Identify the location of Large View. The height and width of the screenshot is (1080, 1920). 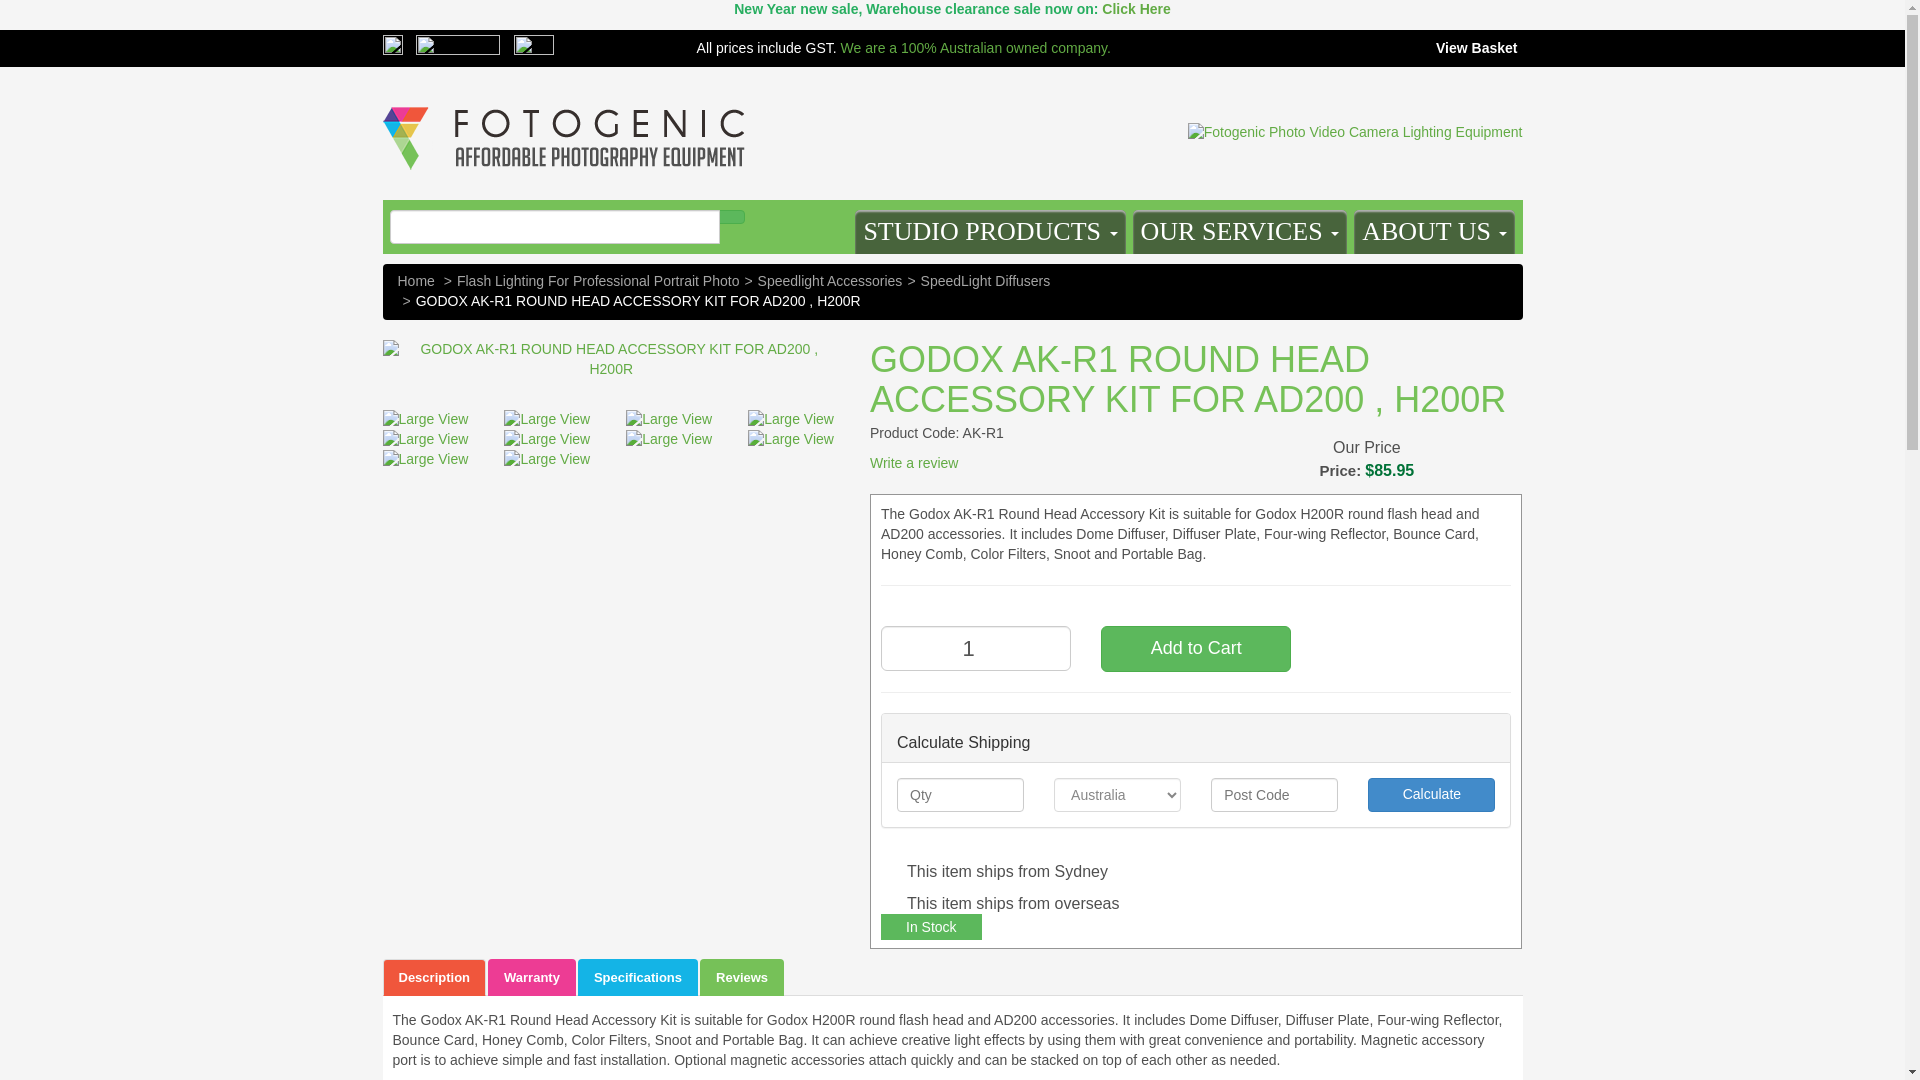
(794, 420).